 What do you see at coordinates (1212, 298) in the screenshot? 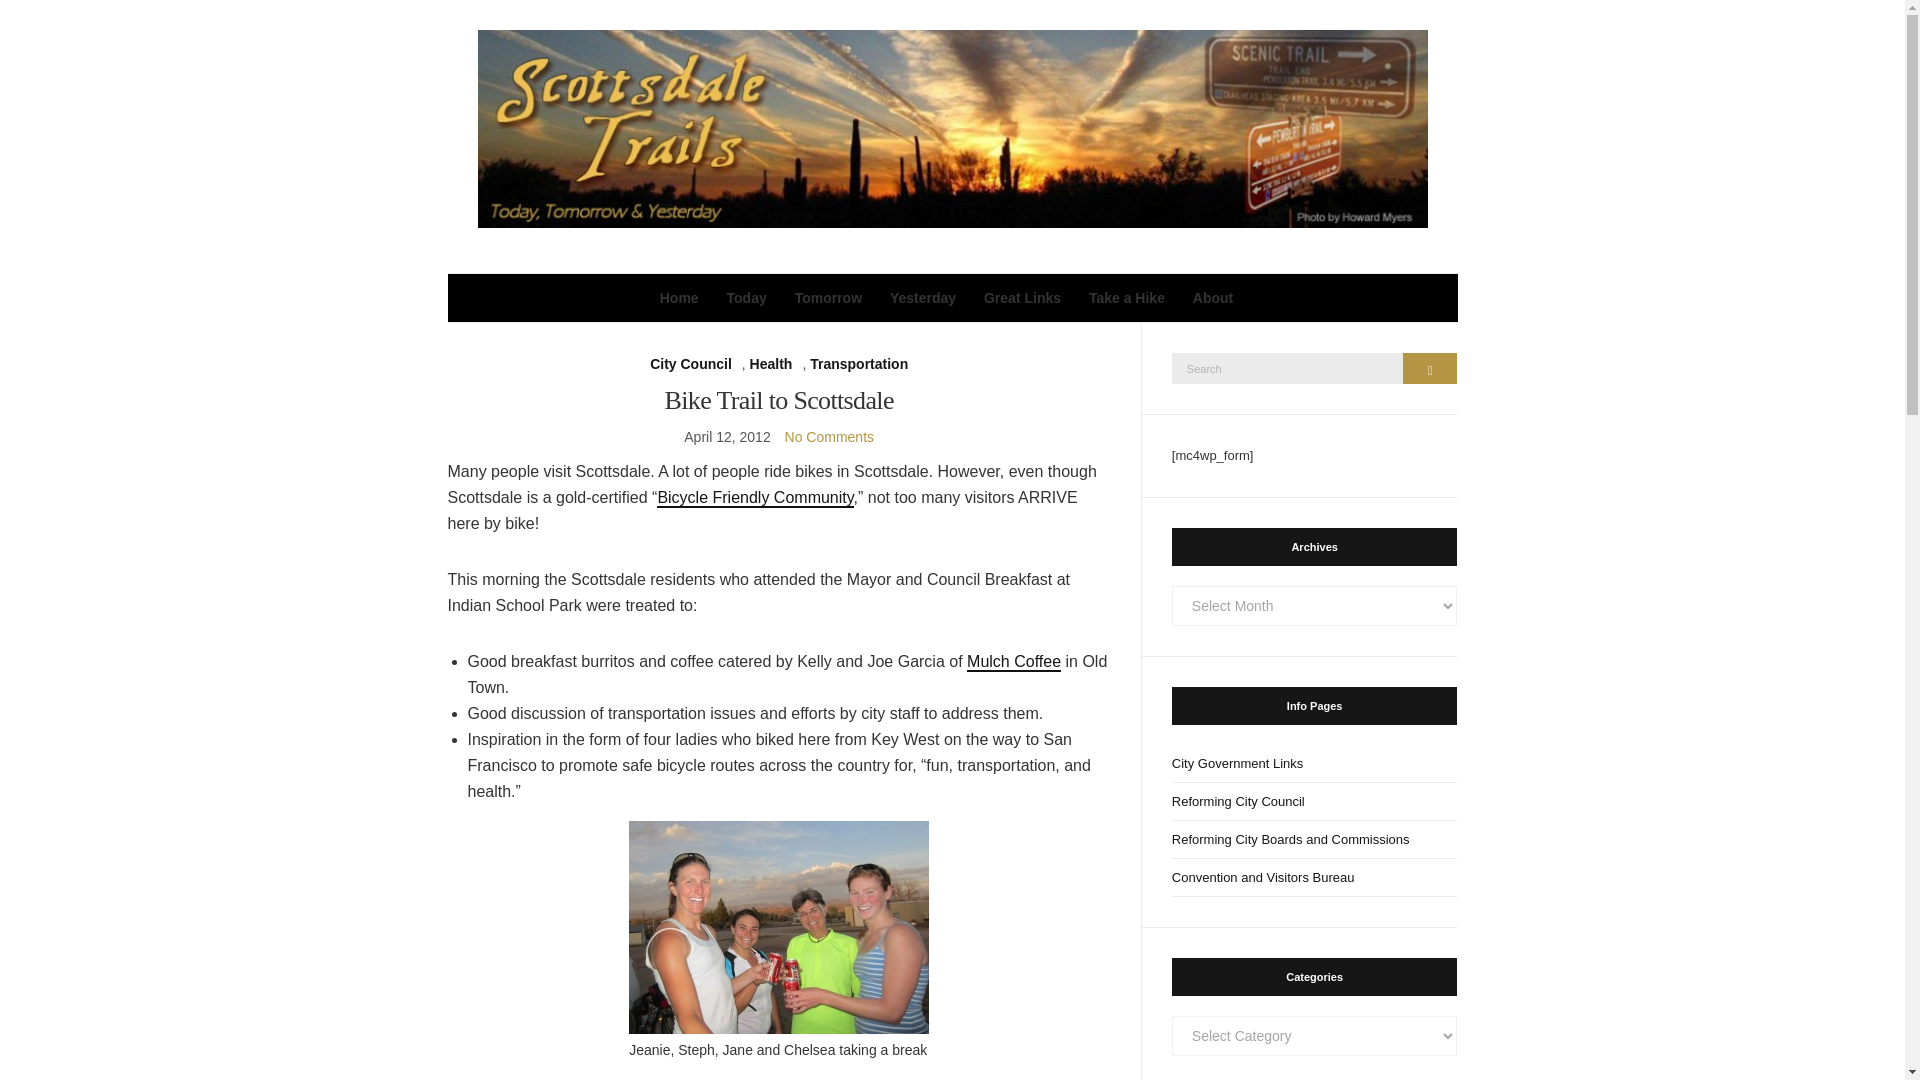
I see `About` at bounding box center [1212, 298].